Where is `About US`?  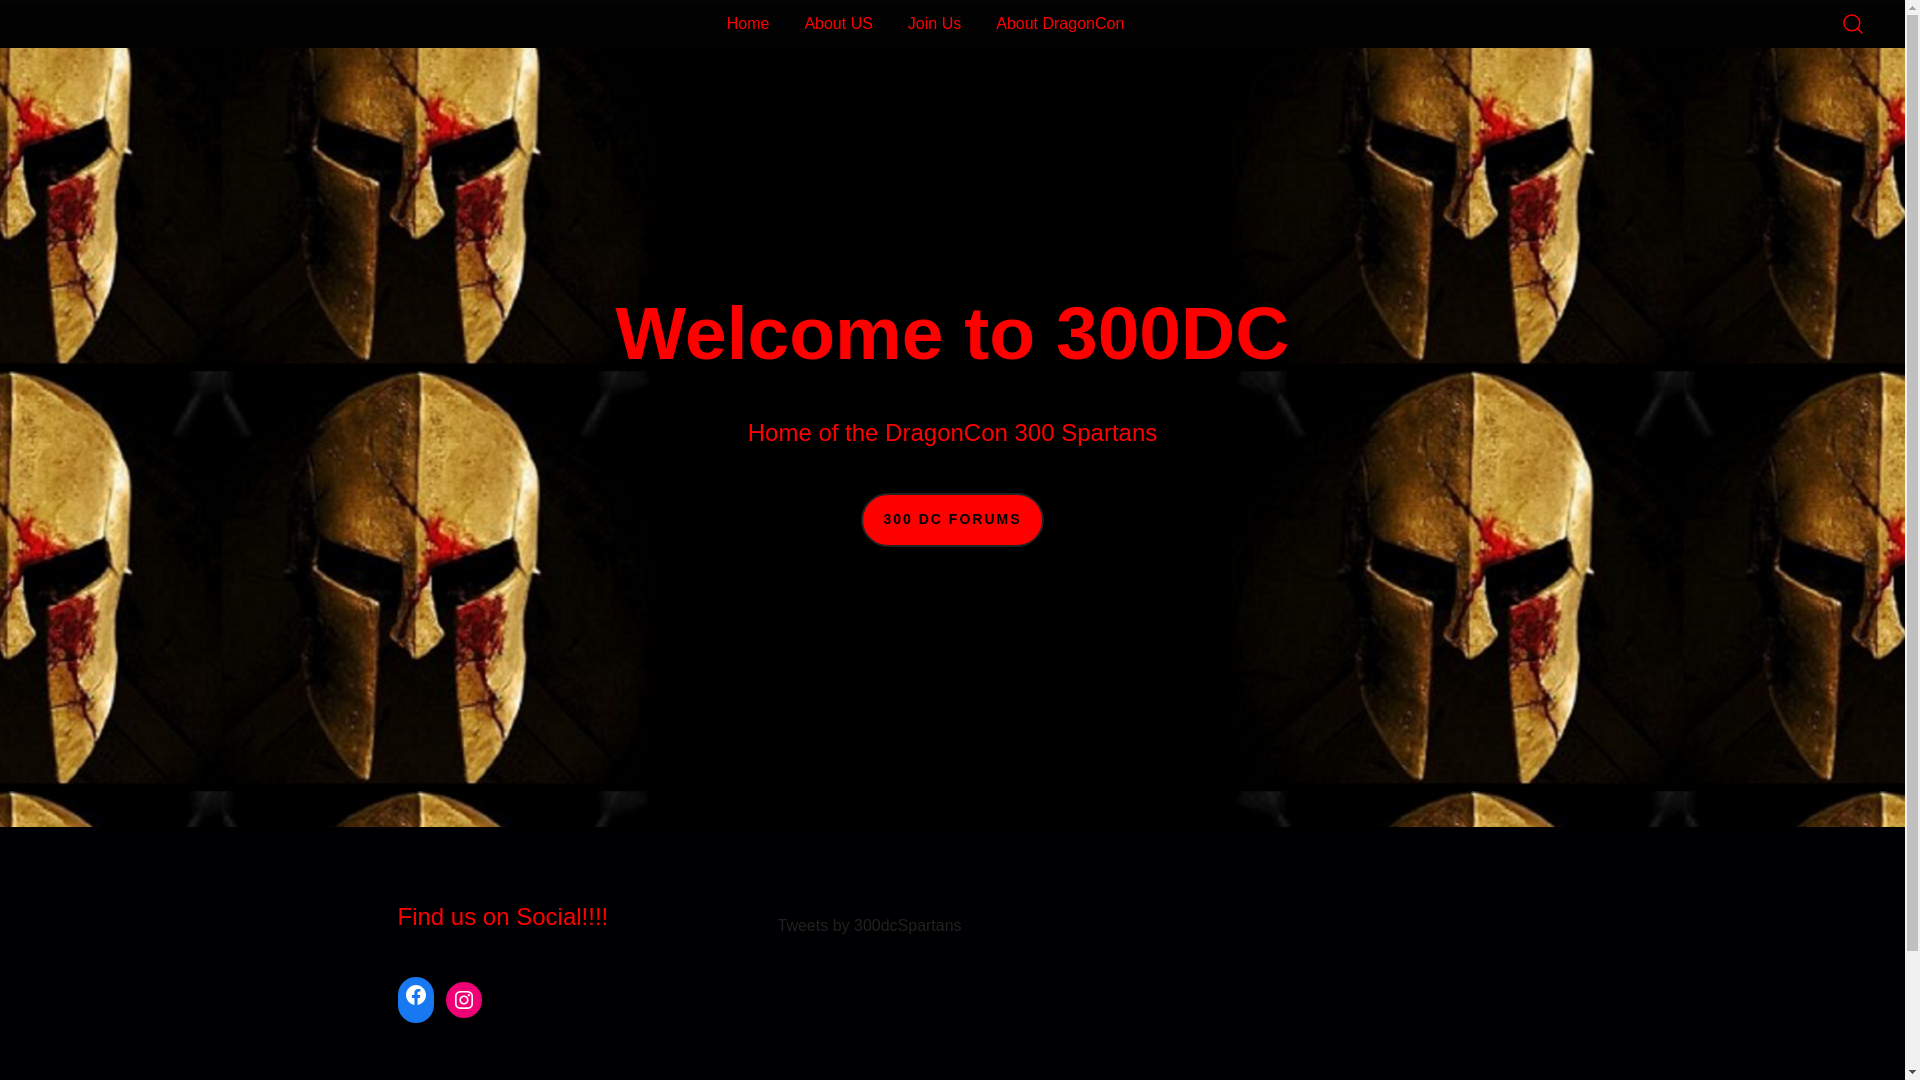 About US is located at coordinates (838, 24).